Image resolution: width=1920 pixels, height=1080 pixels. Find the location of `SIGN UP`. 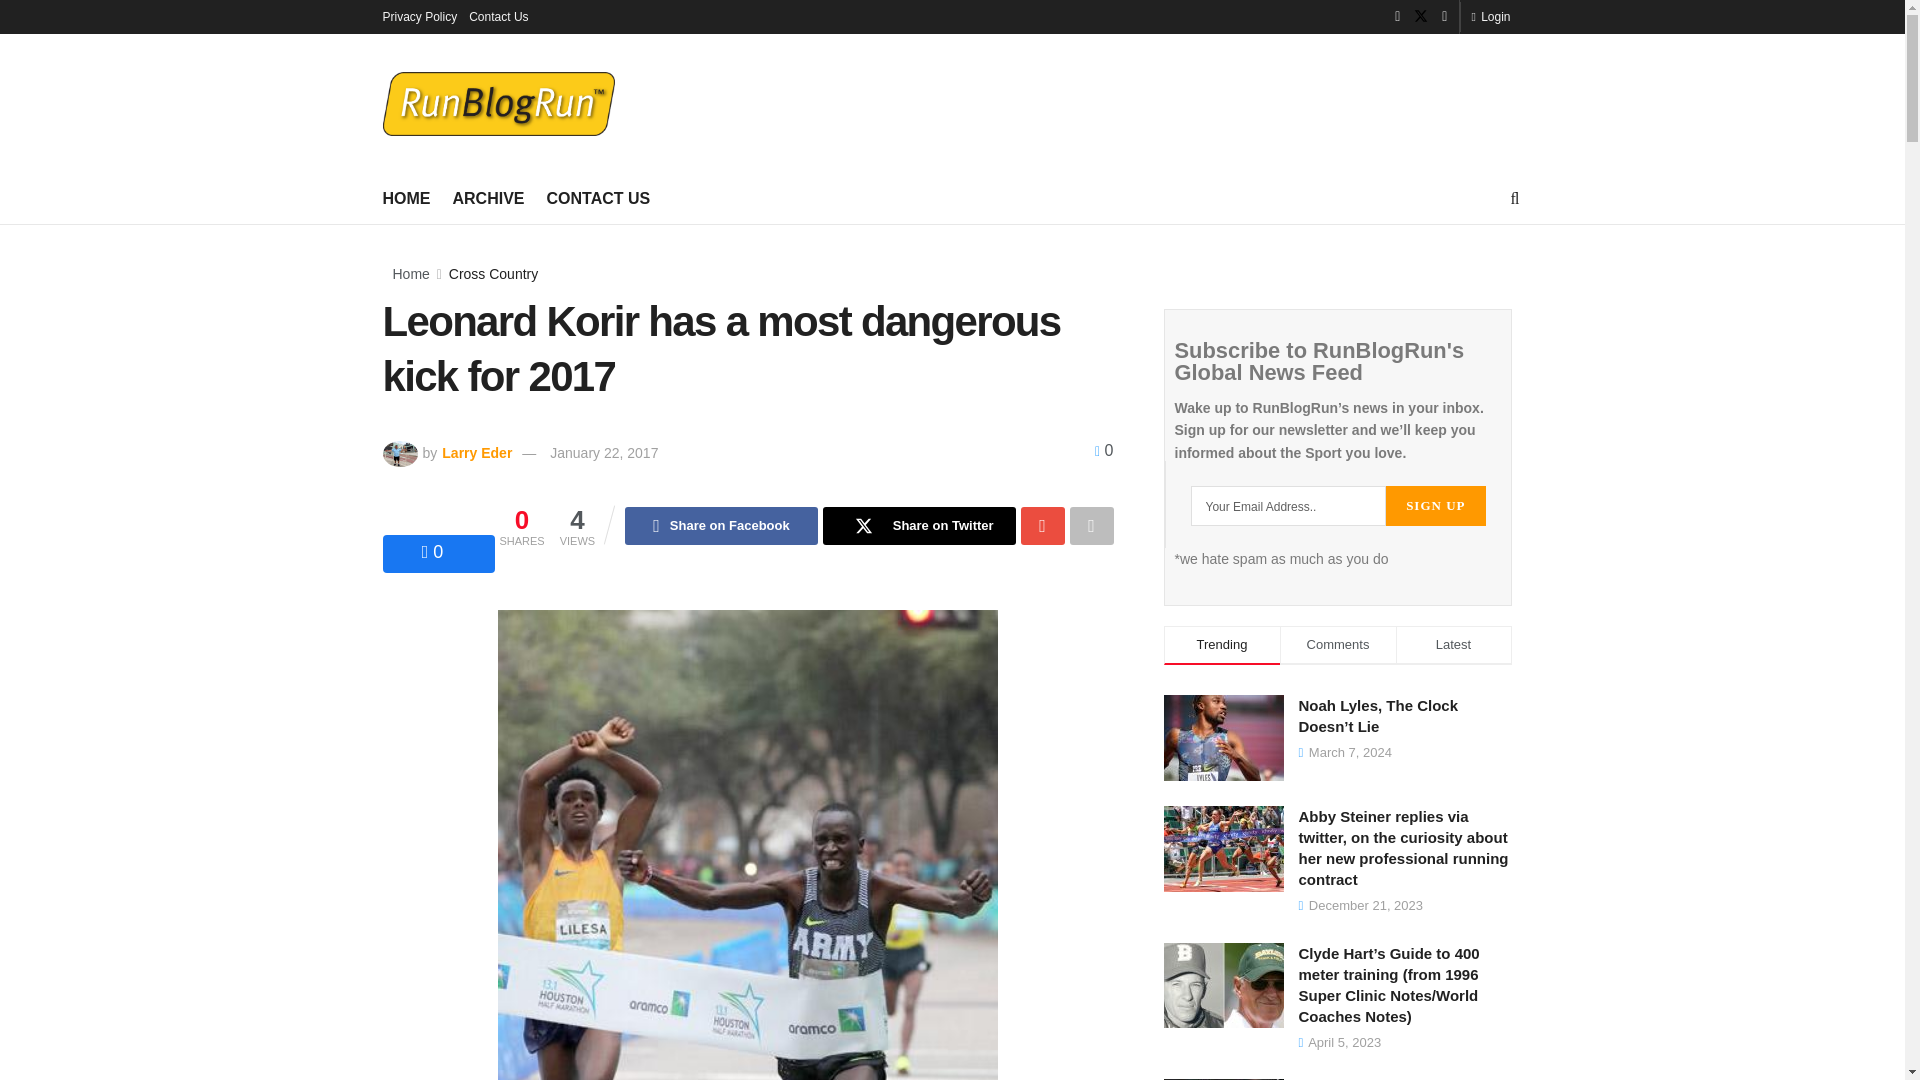

SIGN UP is located at coordinates (1435, 506).